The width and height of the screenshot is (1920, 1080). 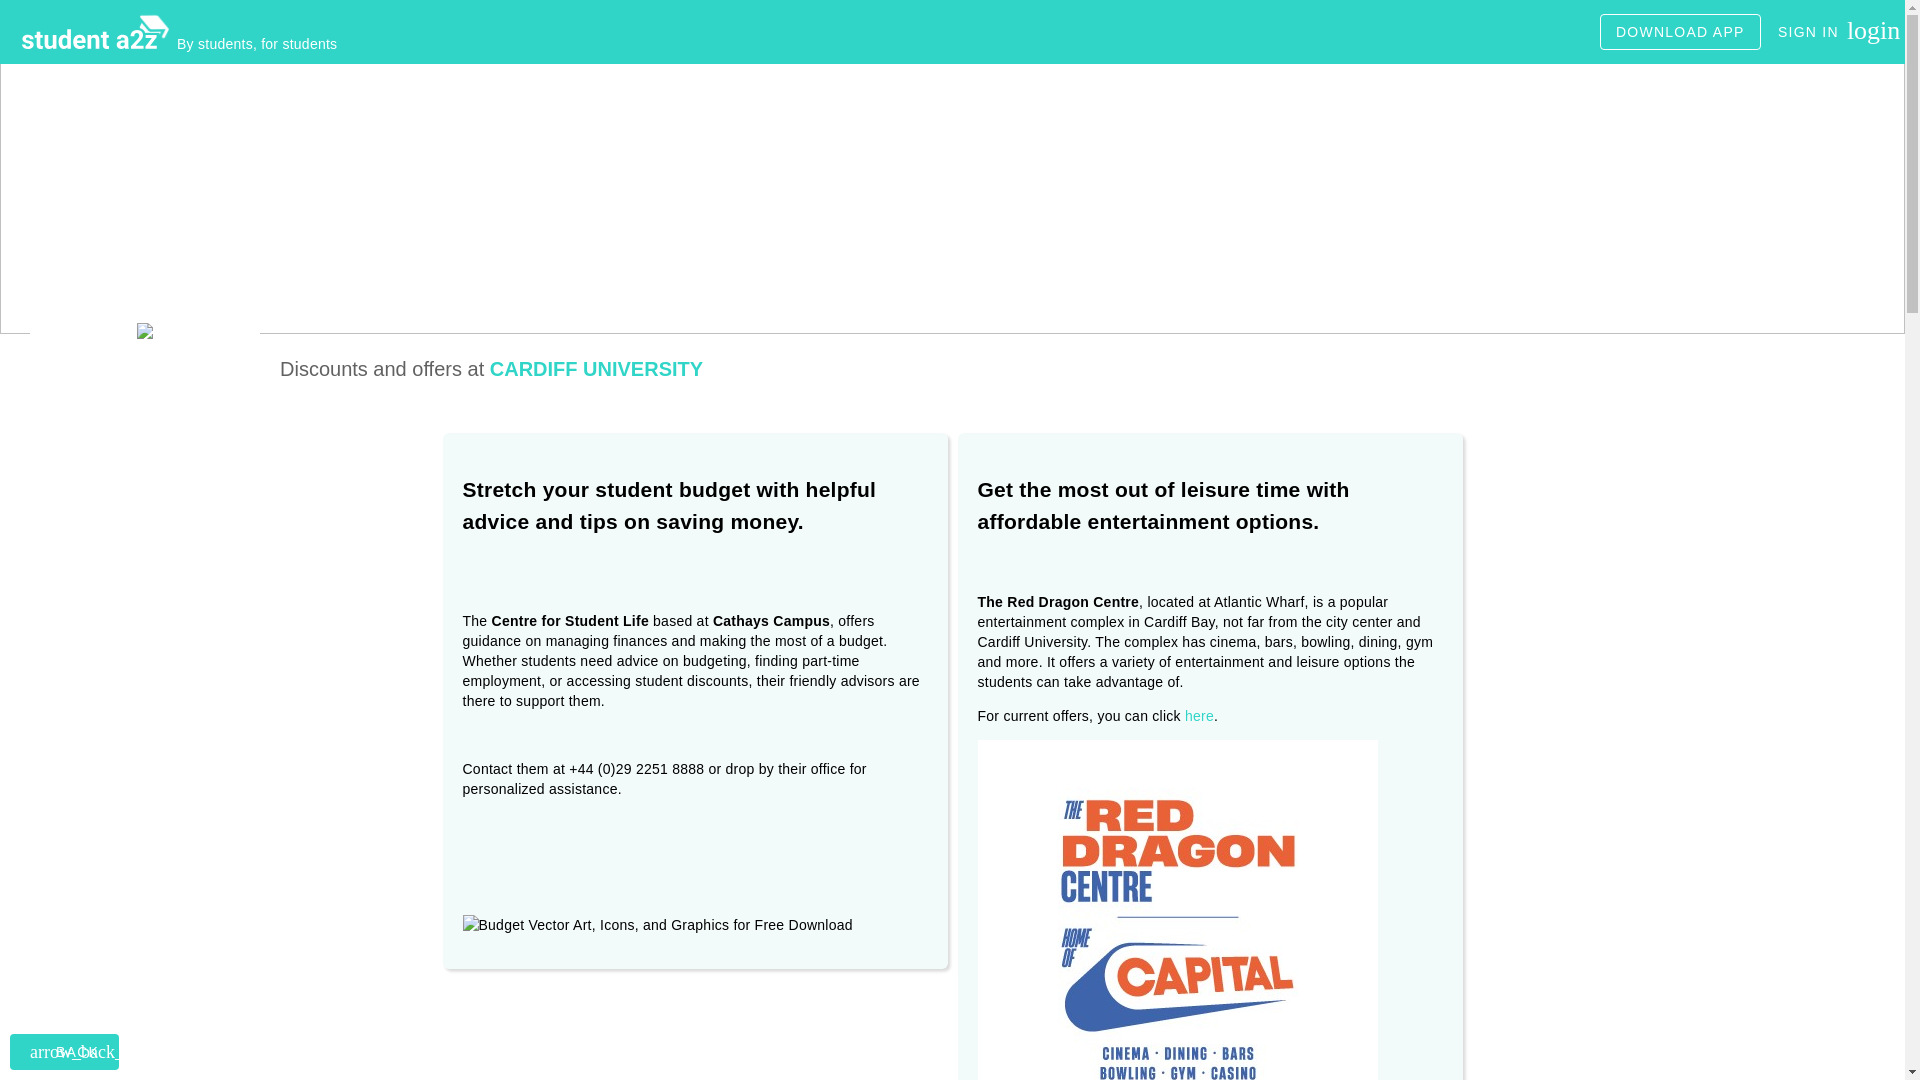 I want to click on DOWNLOAD APP, so click(x=1680, y=32).